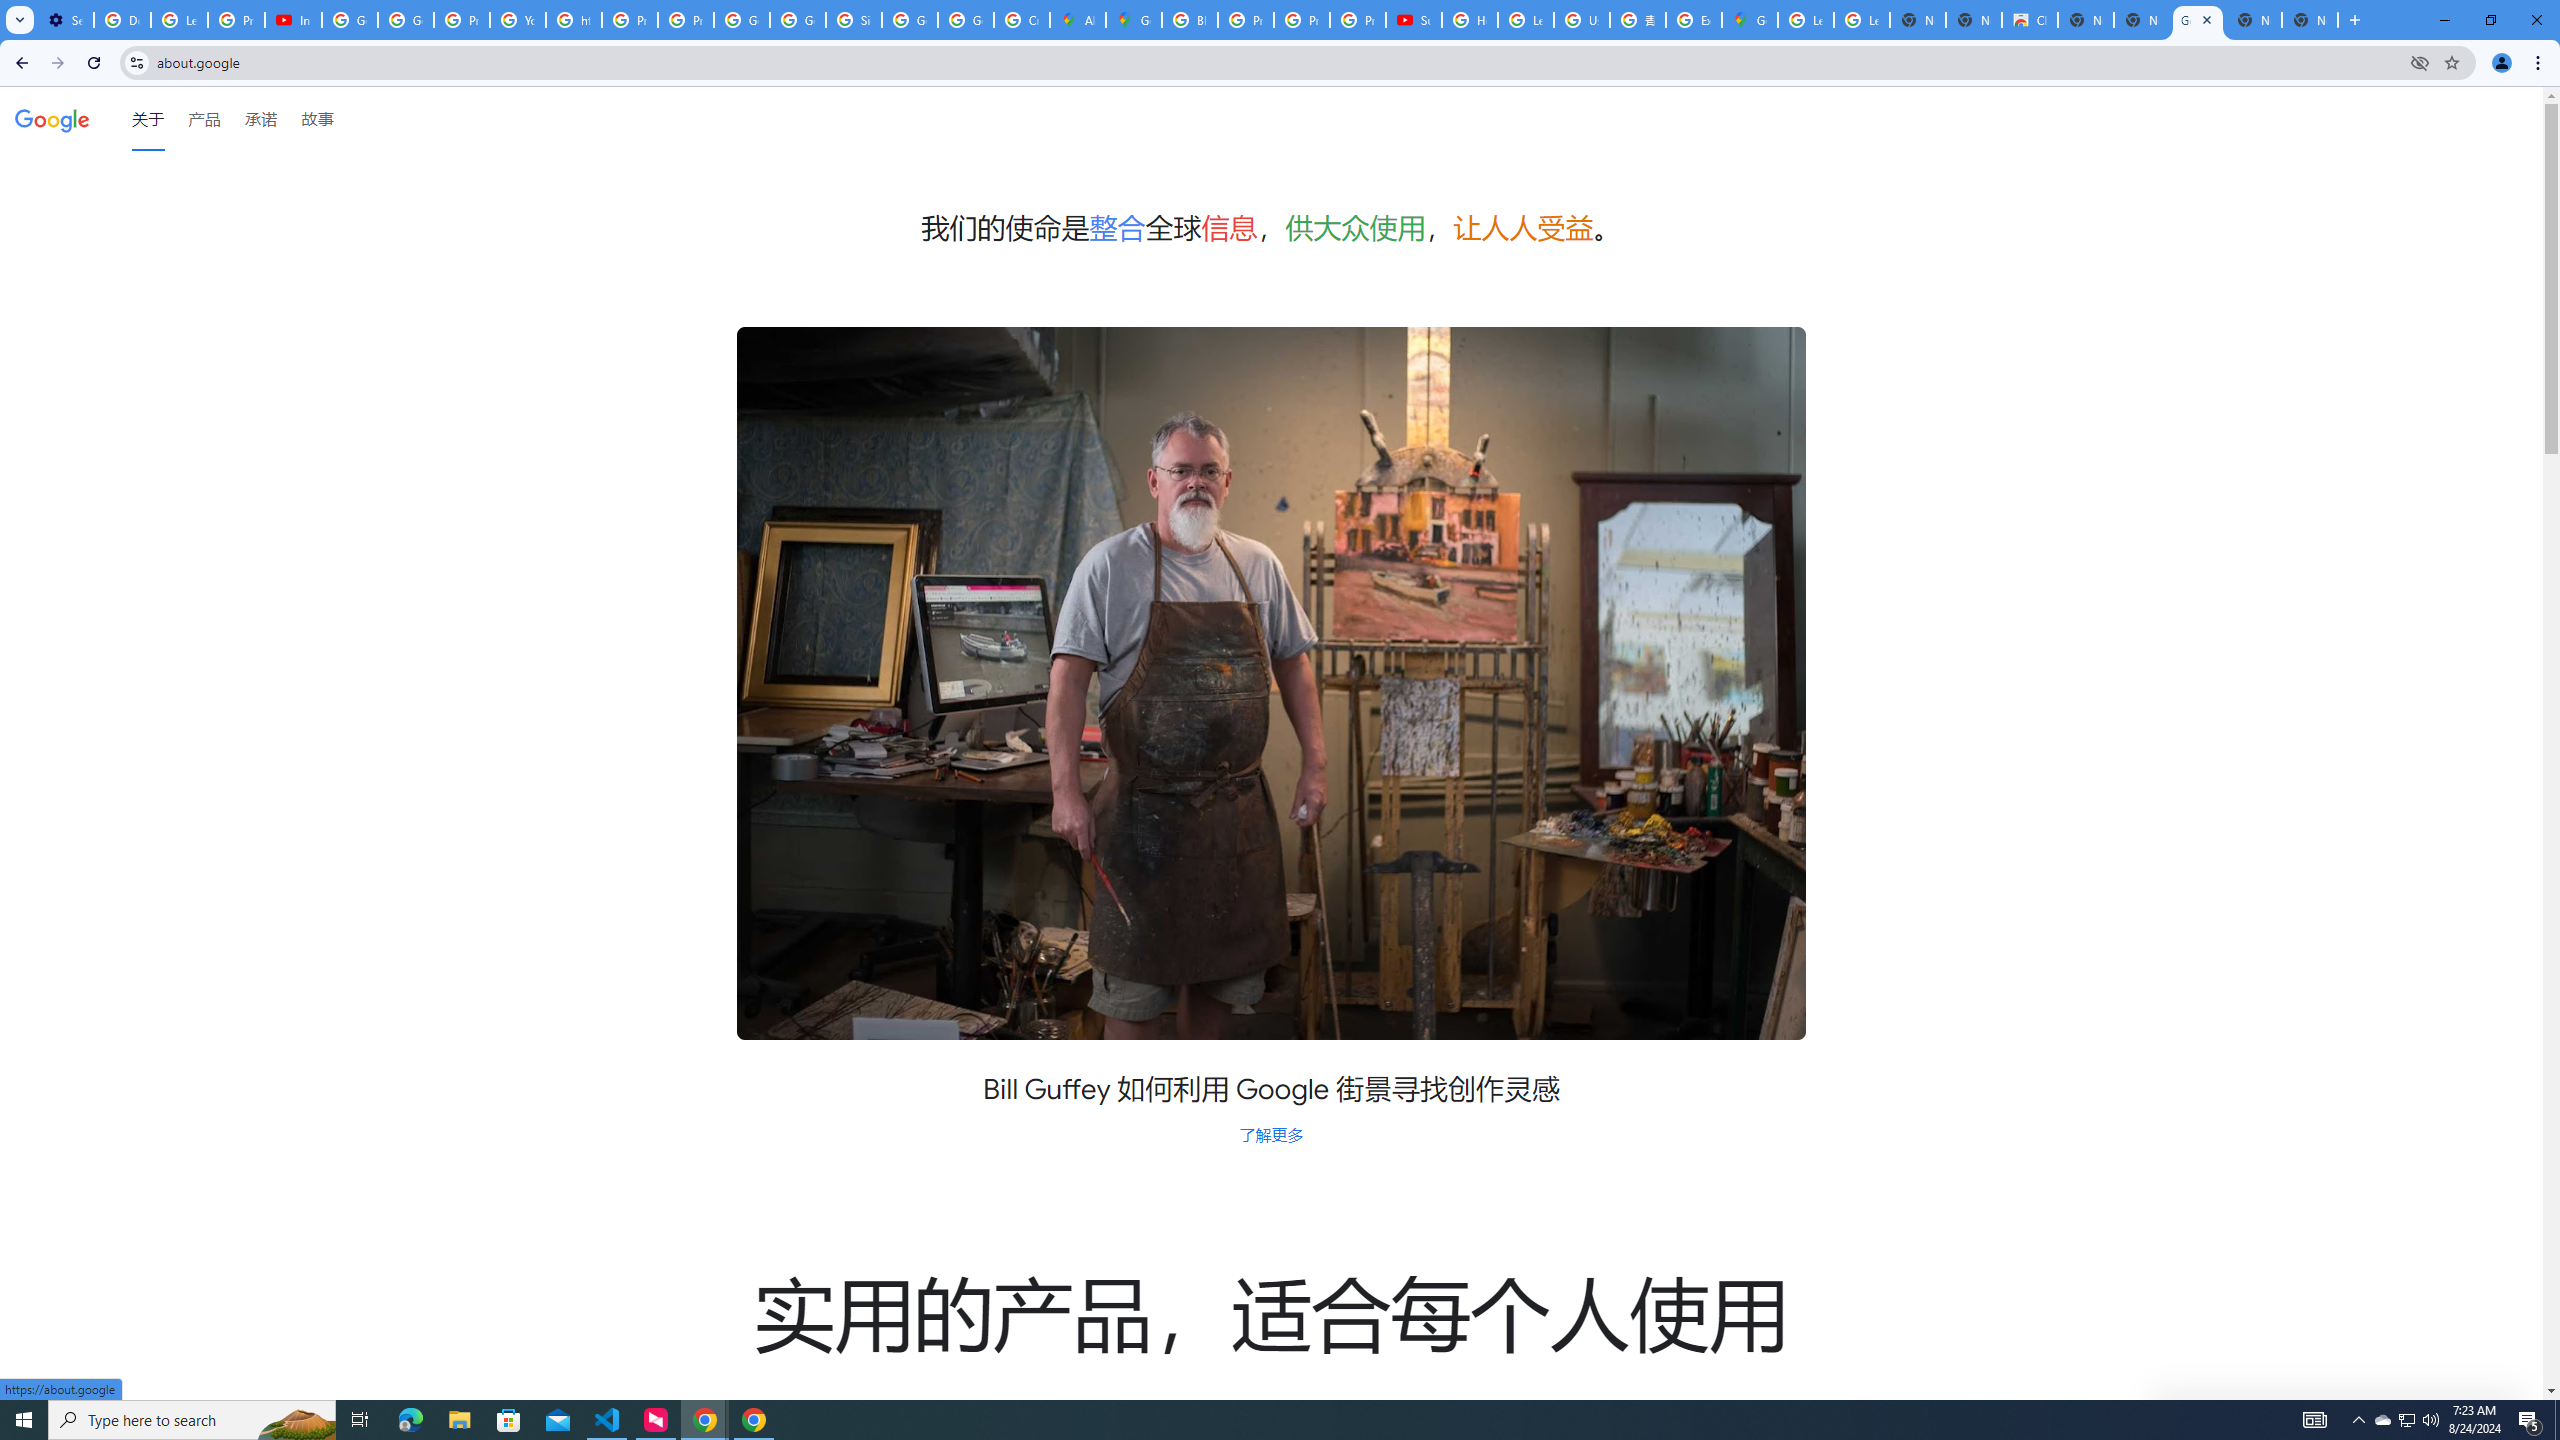  I want to click on Privacy Help Center - Policies Help, so click(1245, 20).